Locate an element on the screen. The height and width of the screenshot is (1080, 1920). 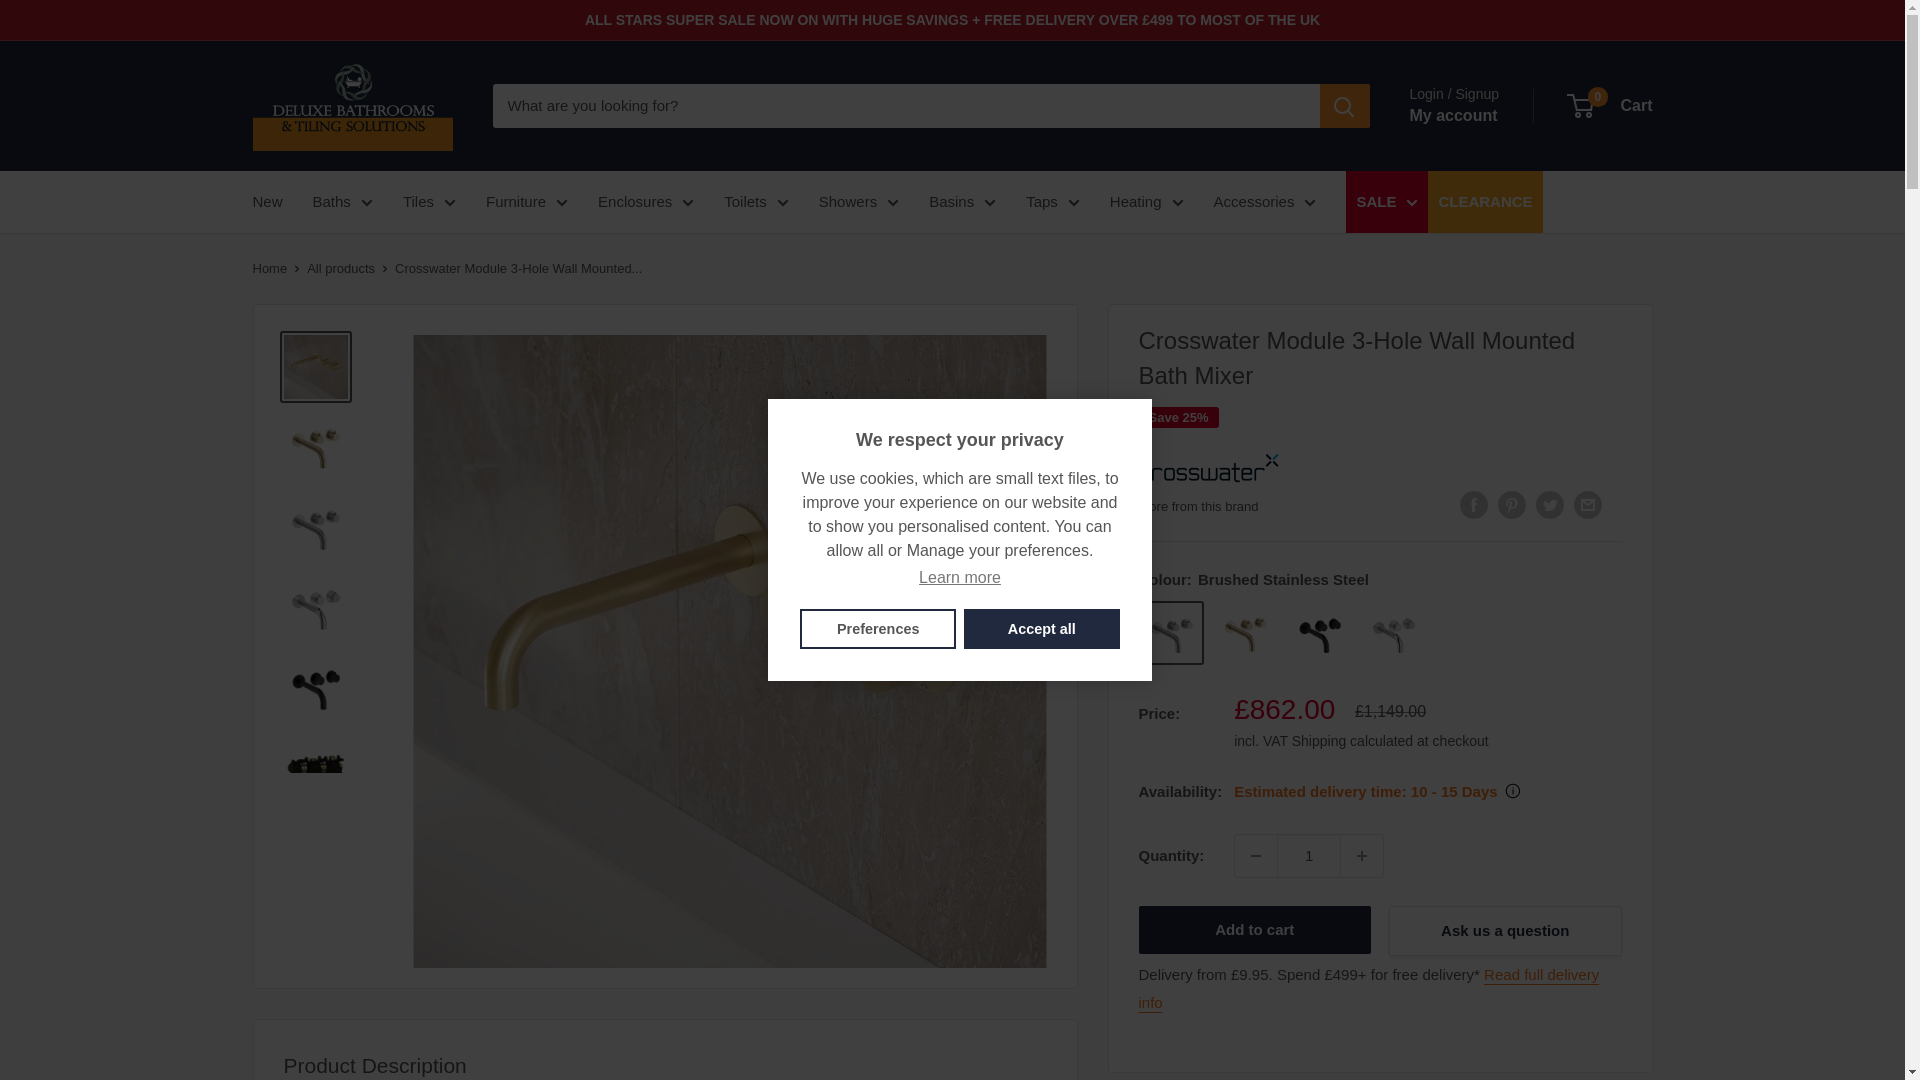
1 is located at coordinates (1308, 855).